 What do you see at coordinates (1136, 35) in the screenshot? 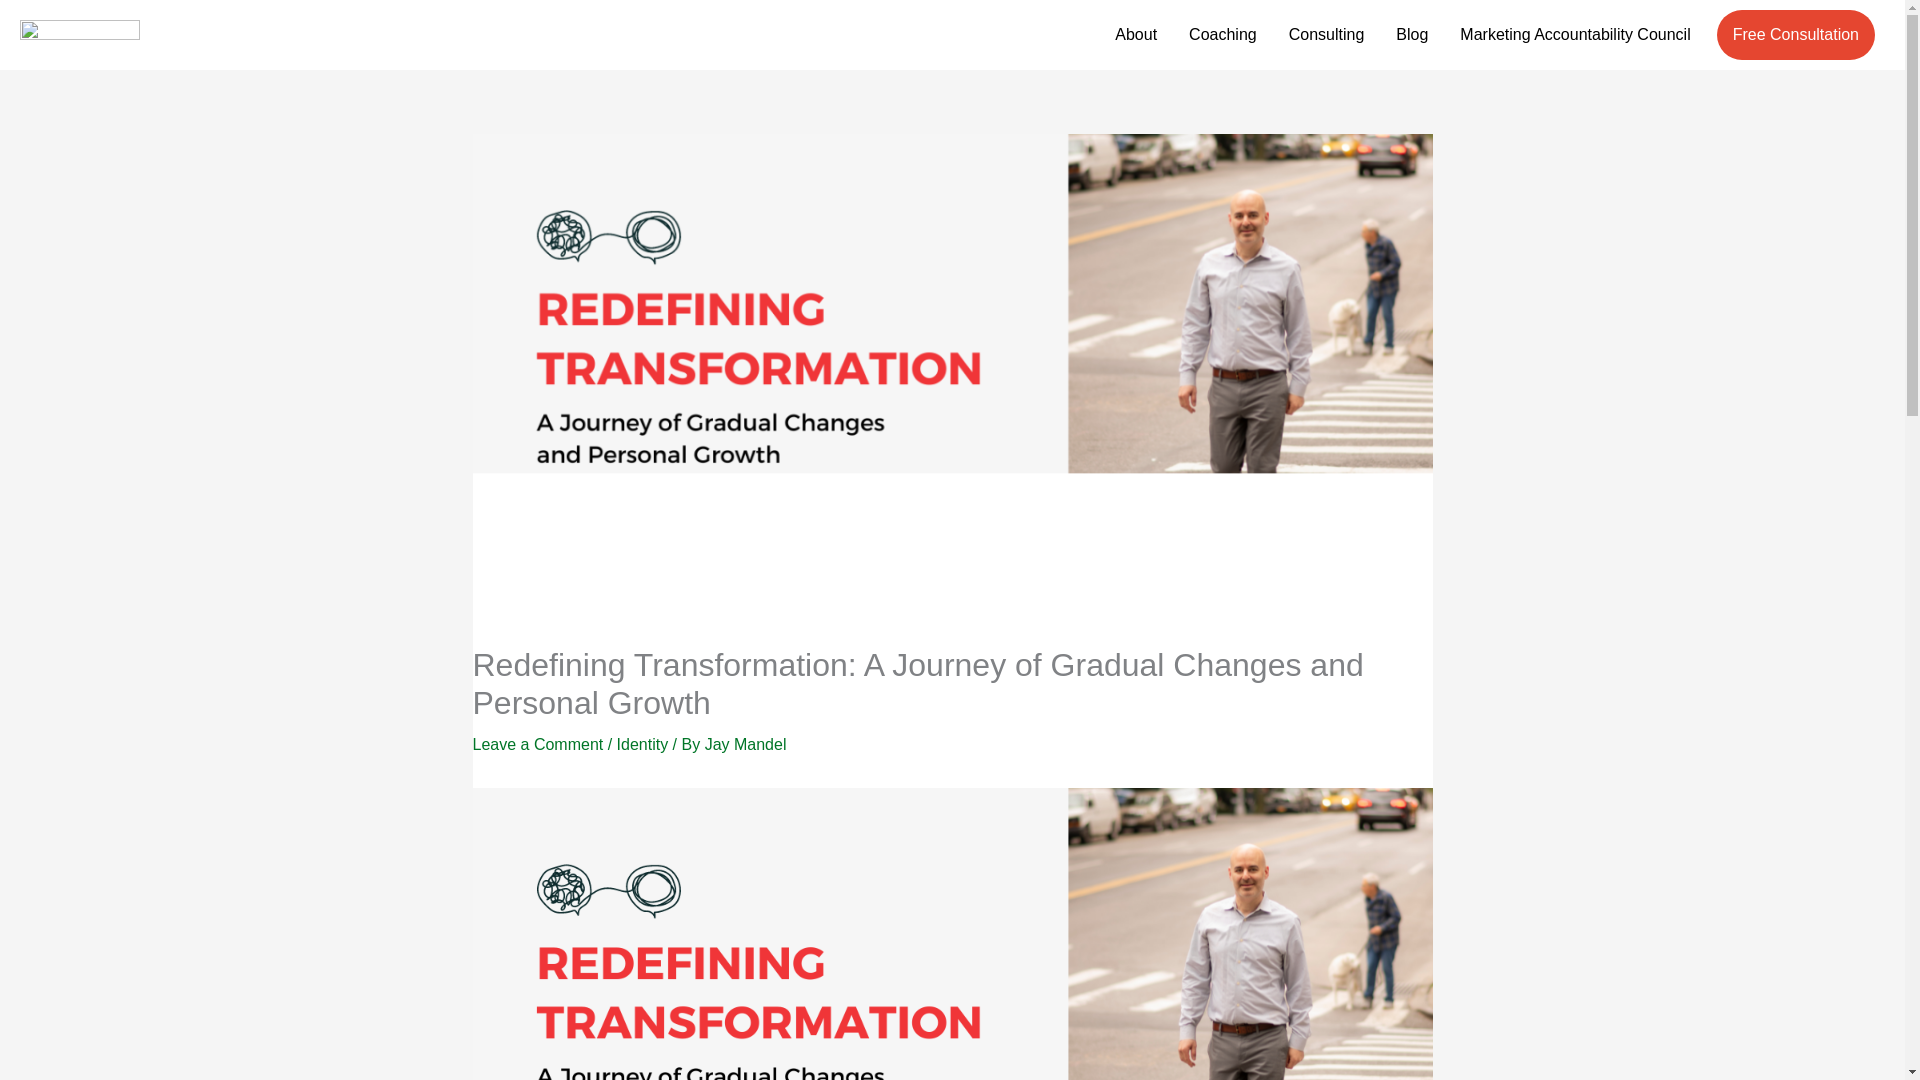
I see `About` at bounding box center [1136, 35].